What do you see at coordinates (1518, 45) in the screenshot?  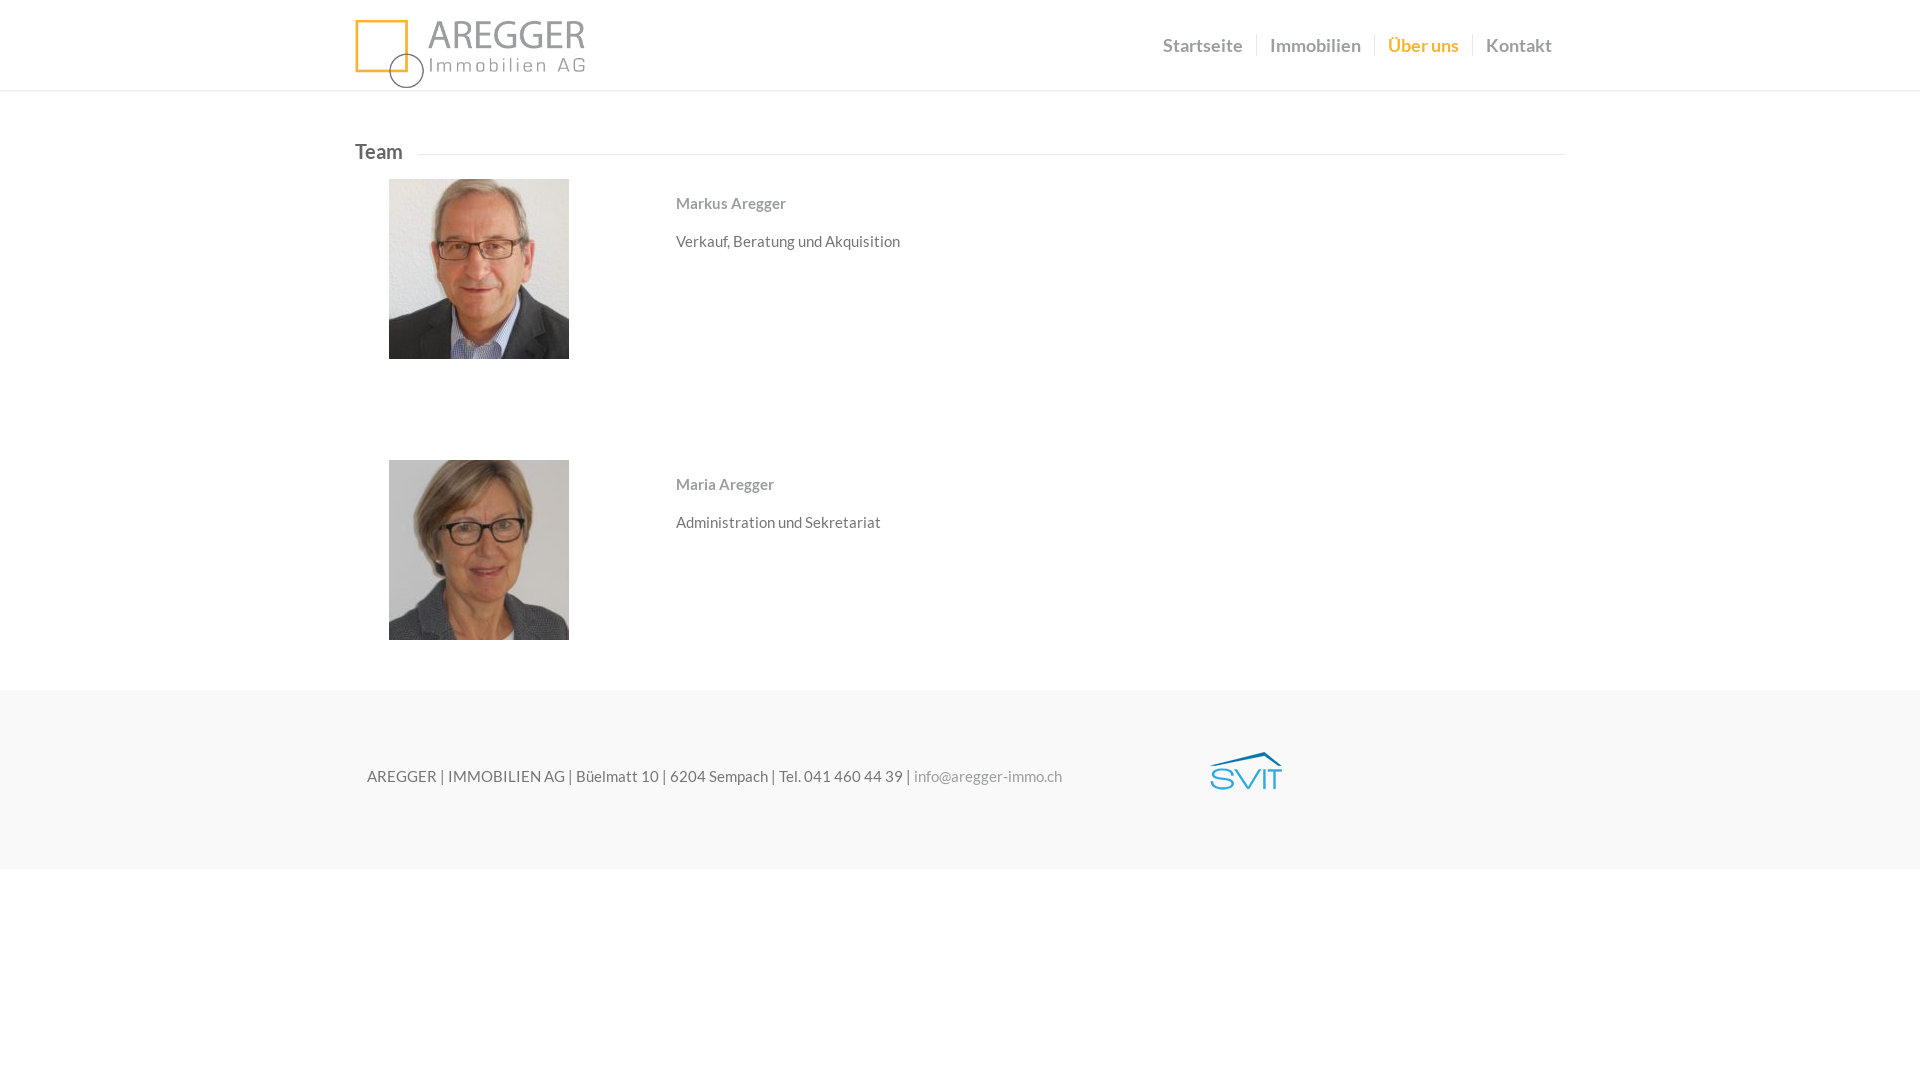 I see `Kontakt` at bounding box center [1518, 45].